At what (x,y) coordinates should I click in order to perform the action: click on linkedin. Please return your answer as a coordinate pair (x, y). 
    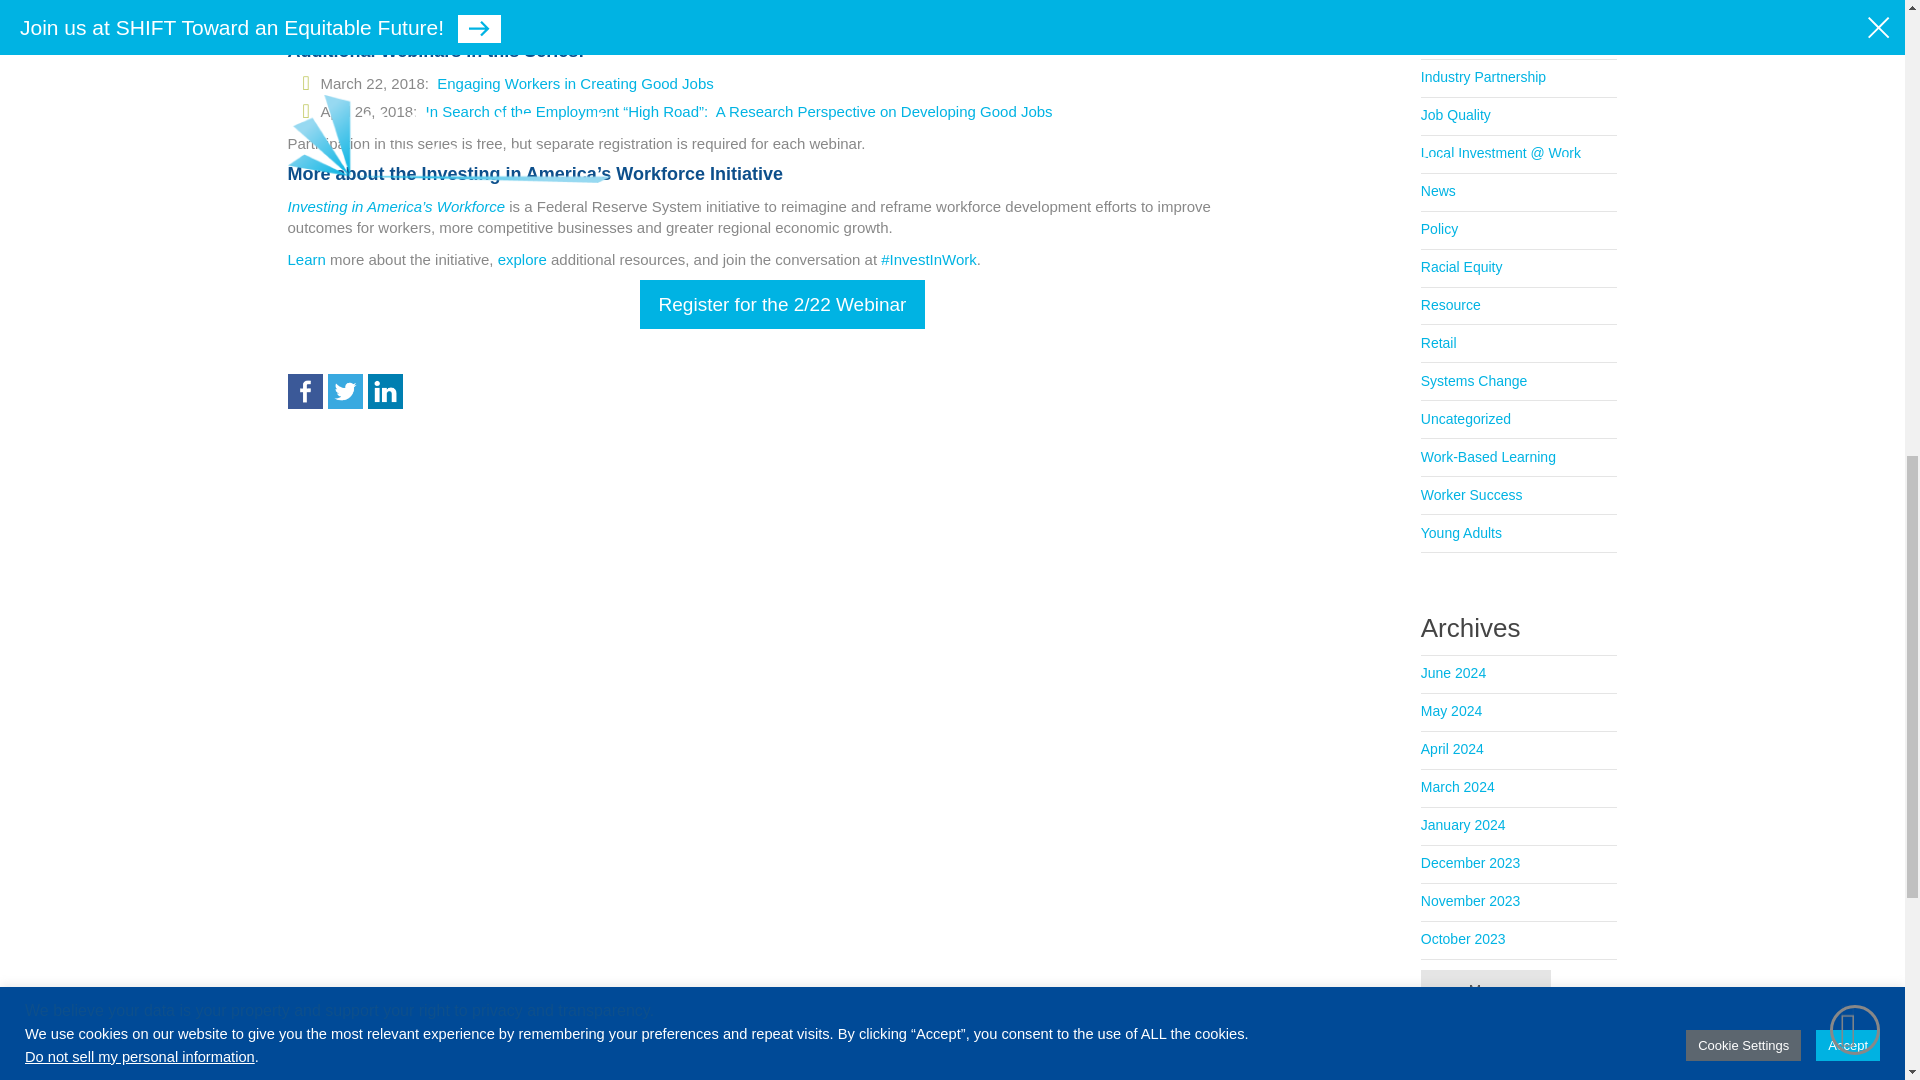
    Looking at the image, I should click on (386, 391).